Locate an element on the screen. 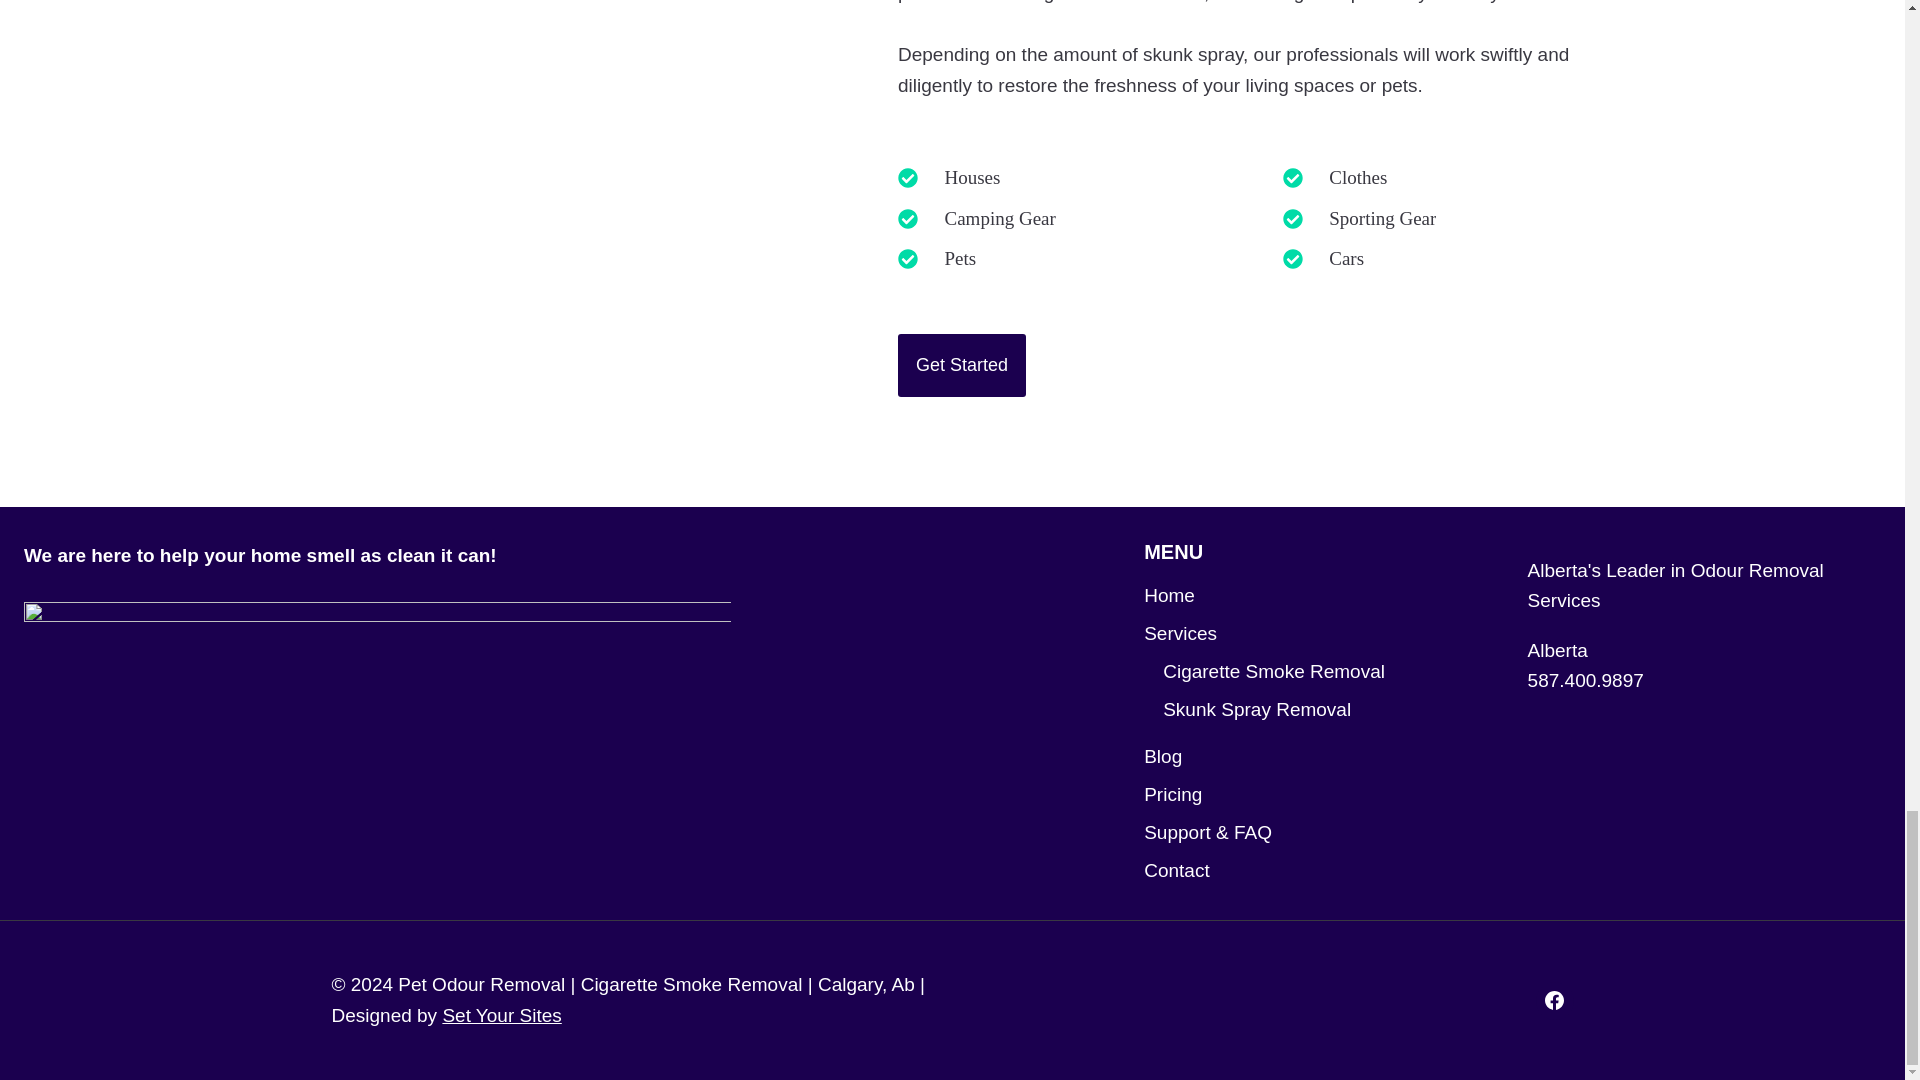  Home is located at coordinates (1320, 595).